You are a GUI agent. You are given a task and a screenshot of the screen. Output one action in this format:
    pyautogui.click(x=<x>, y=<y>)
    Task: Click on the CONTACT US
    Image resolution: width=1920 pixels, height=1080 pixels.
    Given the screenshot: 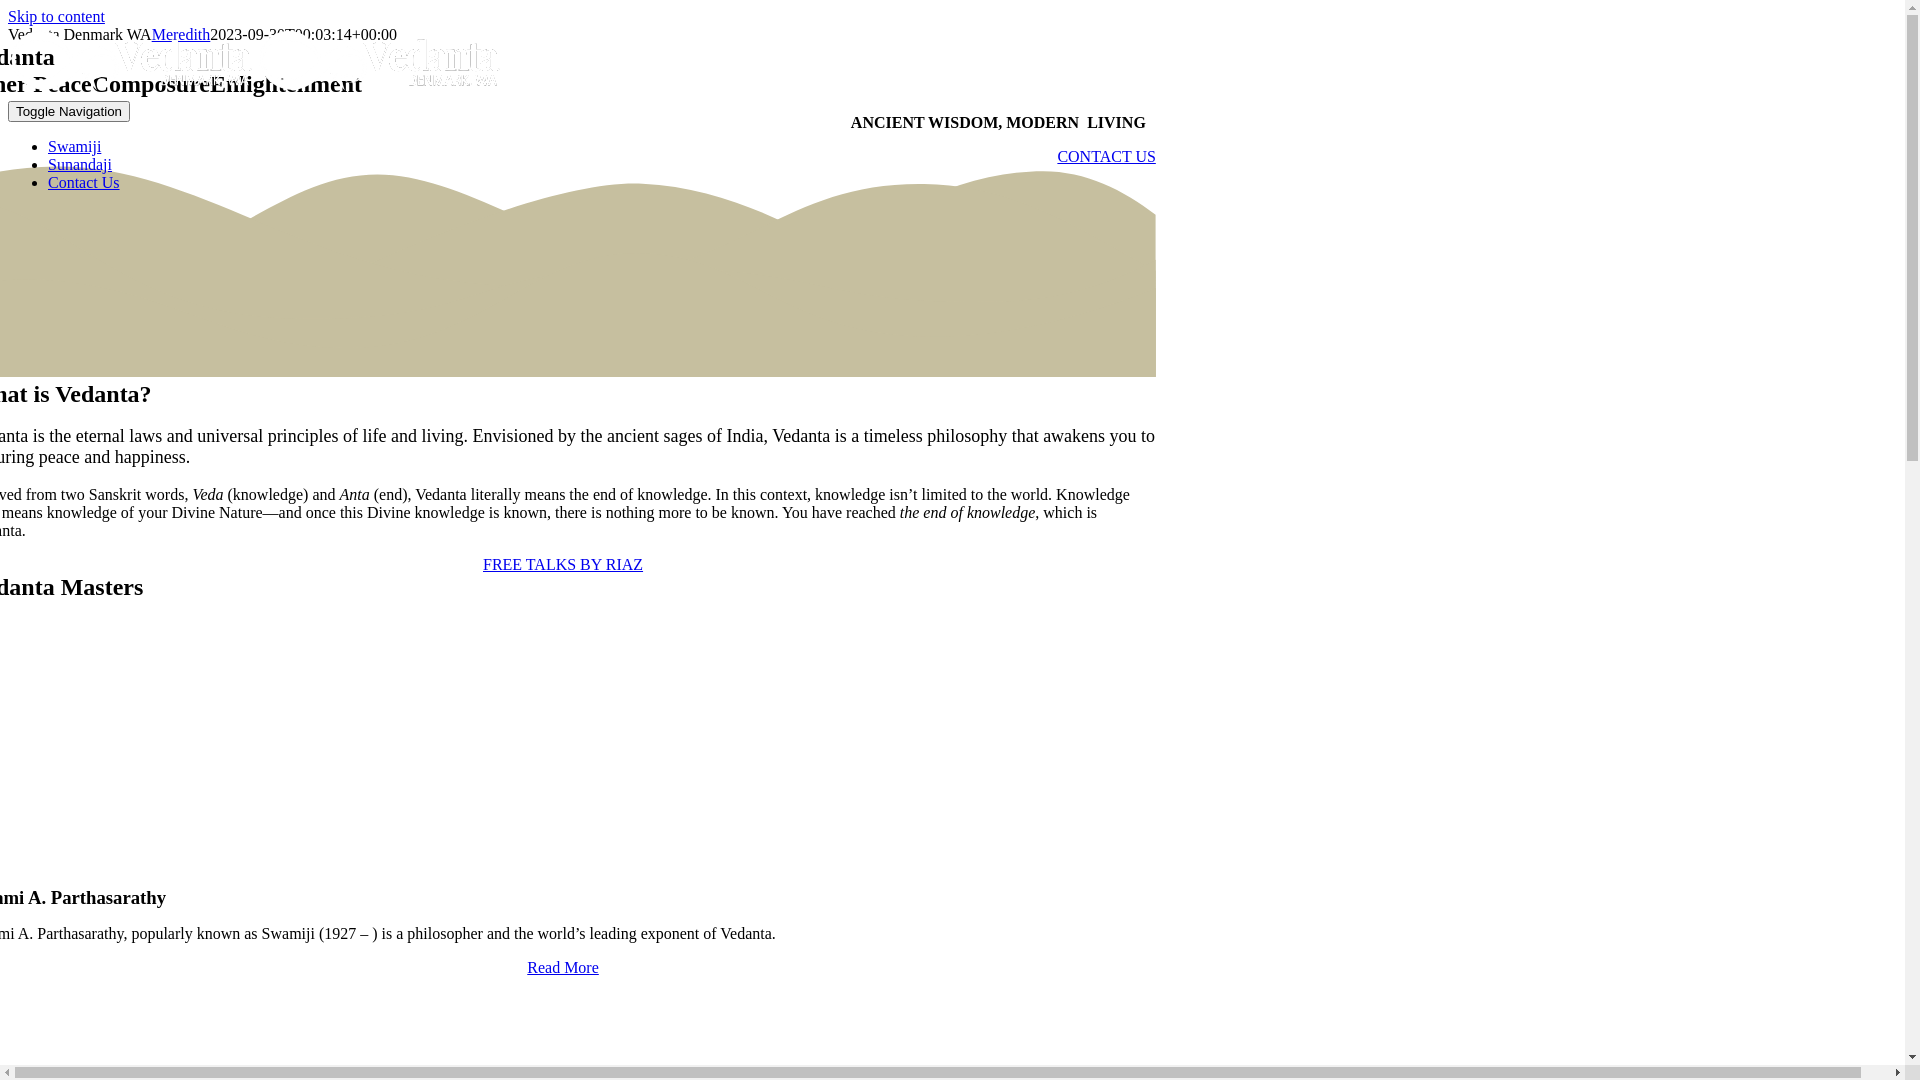 What is the action you would take?
    pyautogui.click(x=1106, y=156)
    